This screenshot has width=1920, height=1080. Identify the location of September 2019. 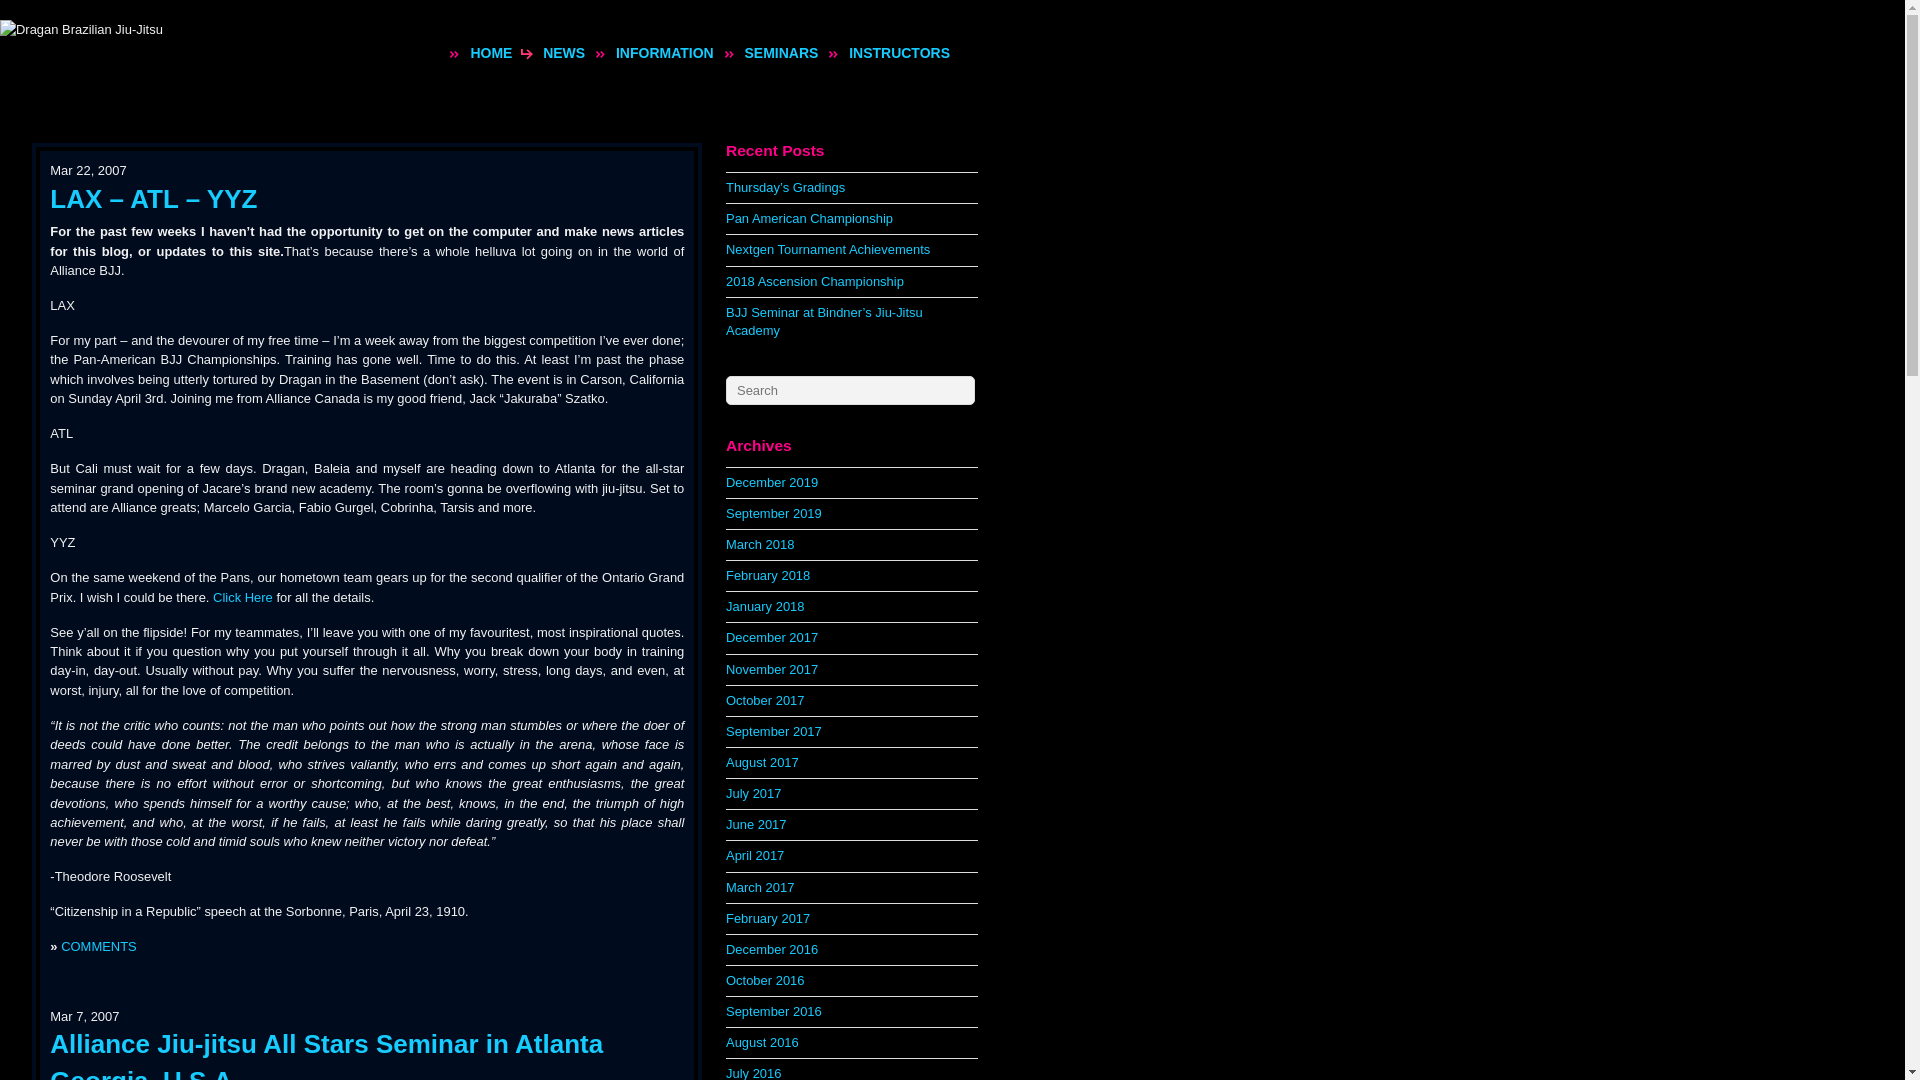
(773, 513).